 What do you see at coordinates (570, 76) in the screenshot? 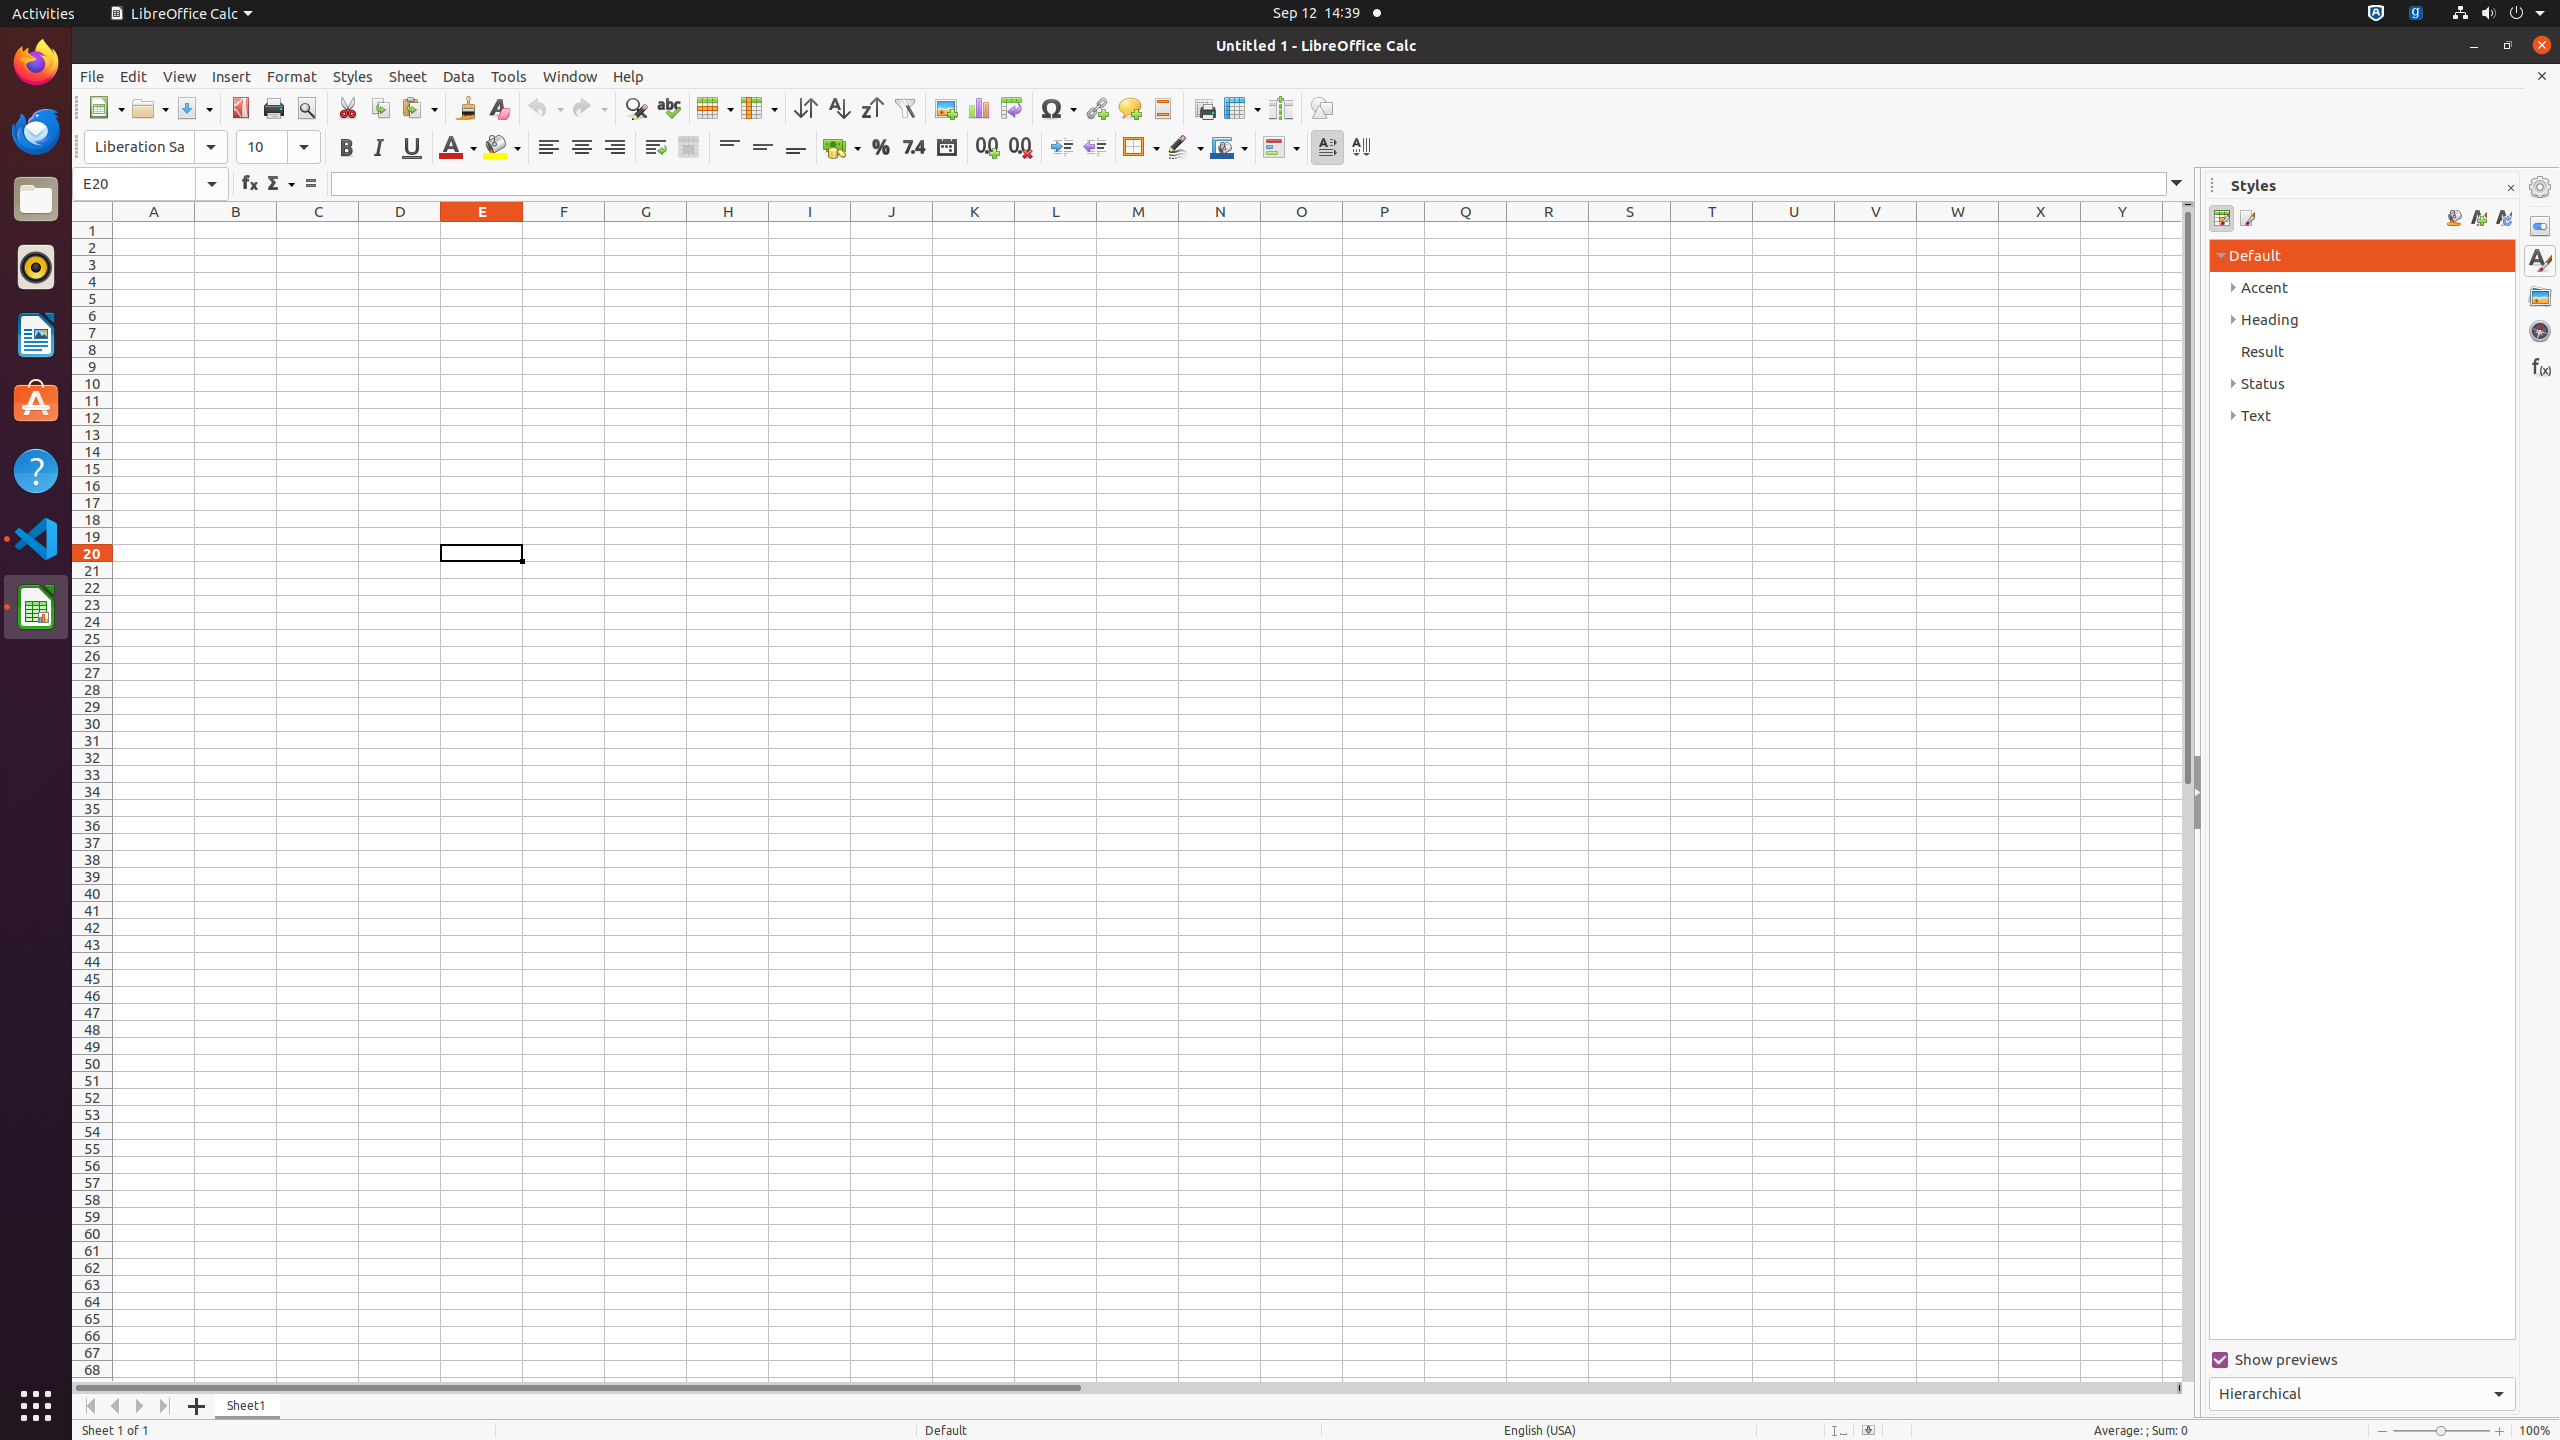
I see `Window` at bounding box center [570, 76].